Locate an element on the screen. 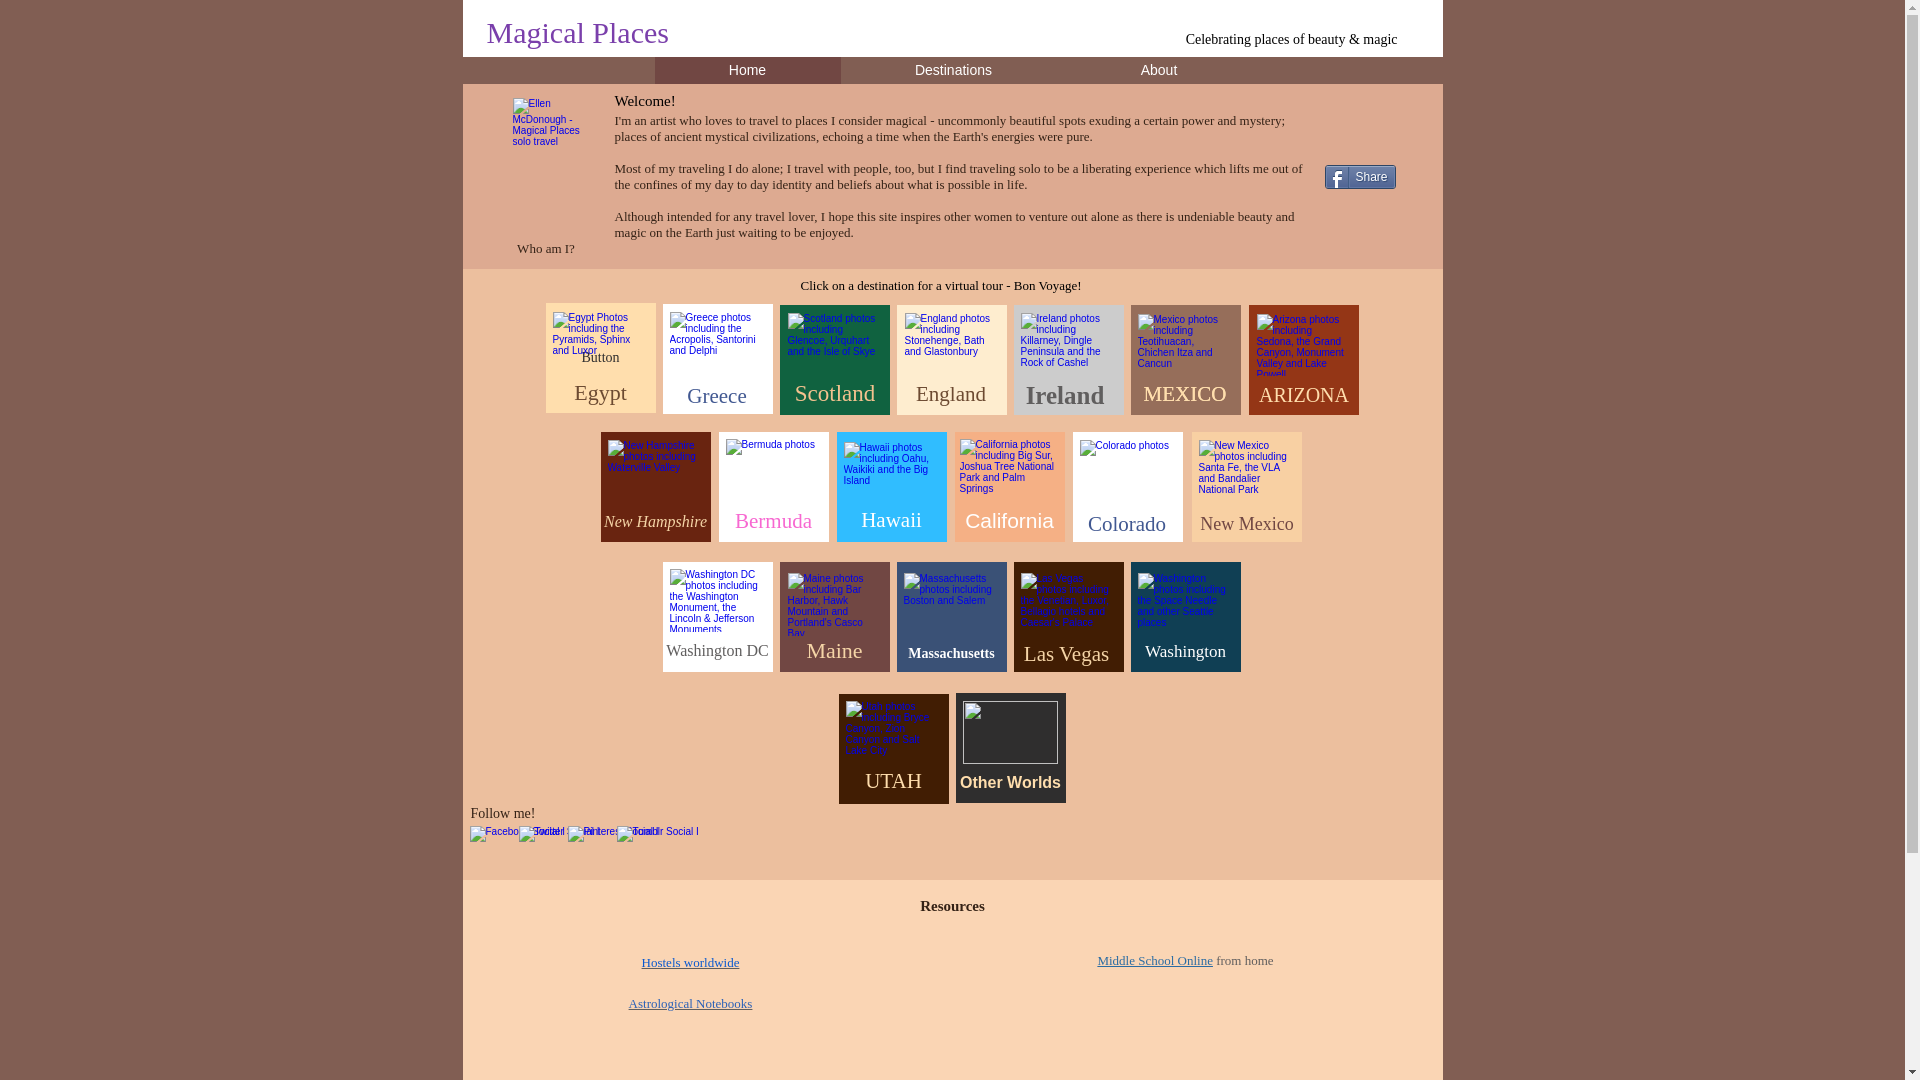 The height and width of the screenshot is (1080, 1920). Bermuda photos  is located at coordinates (773, 470).